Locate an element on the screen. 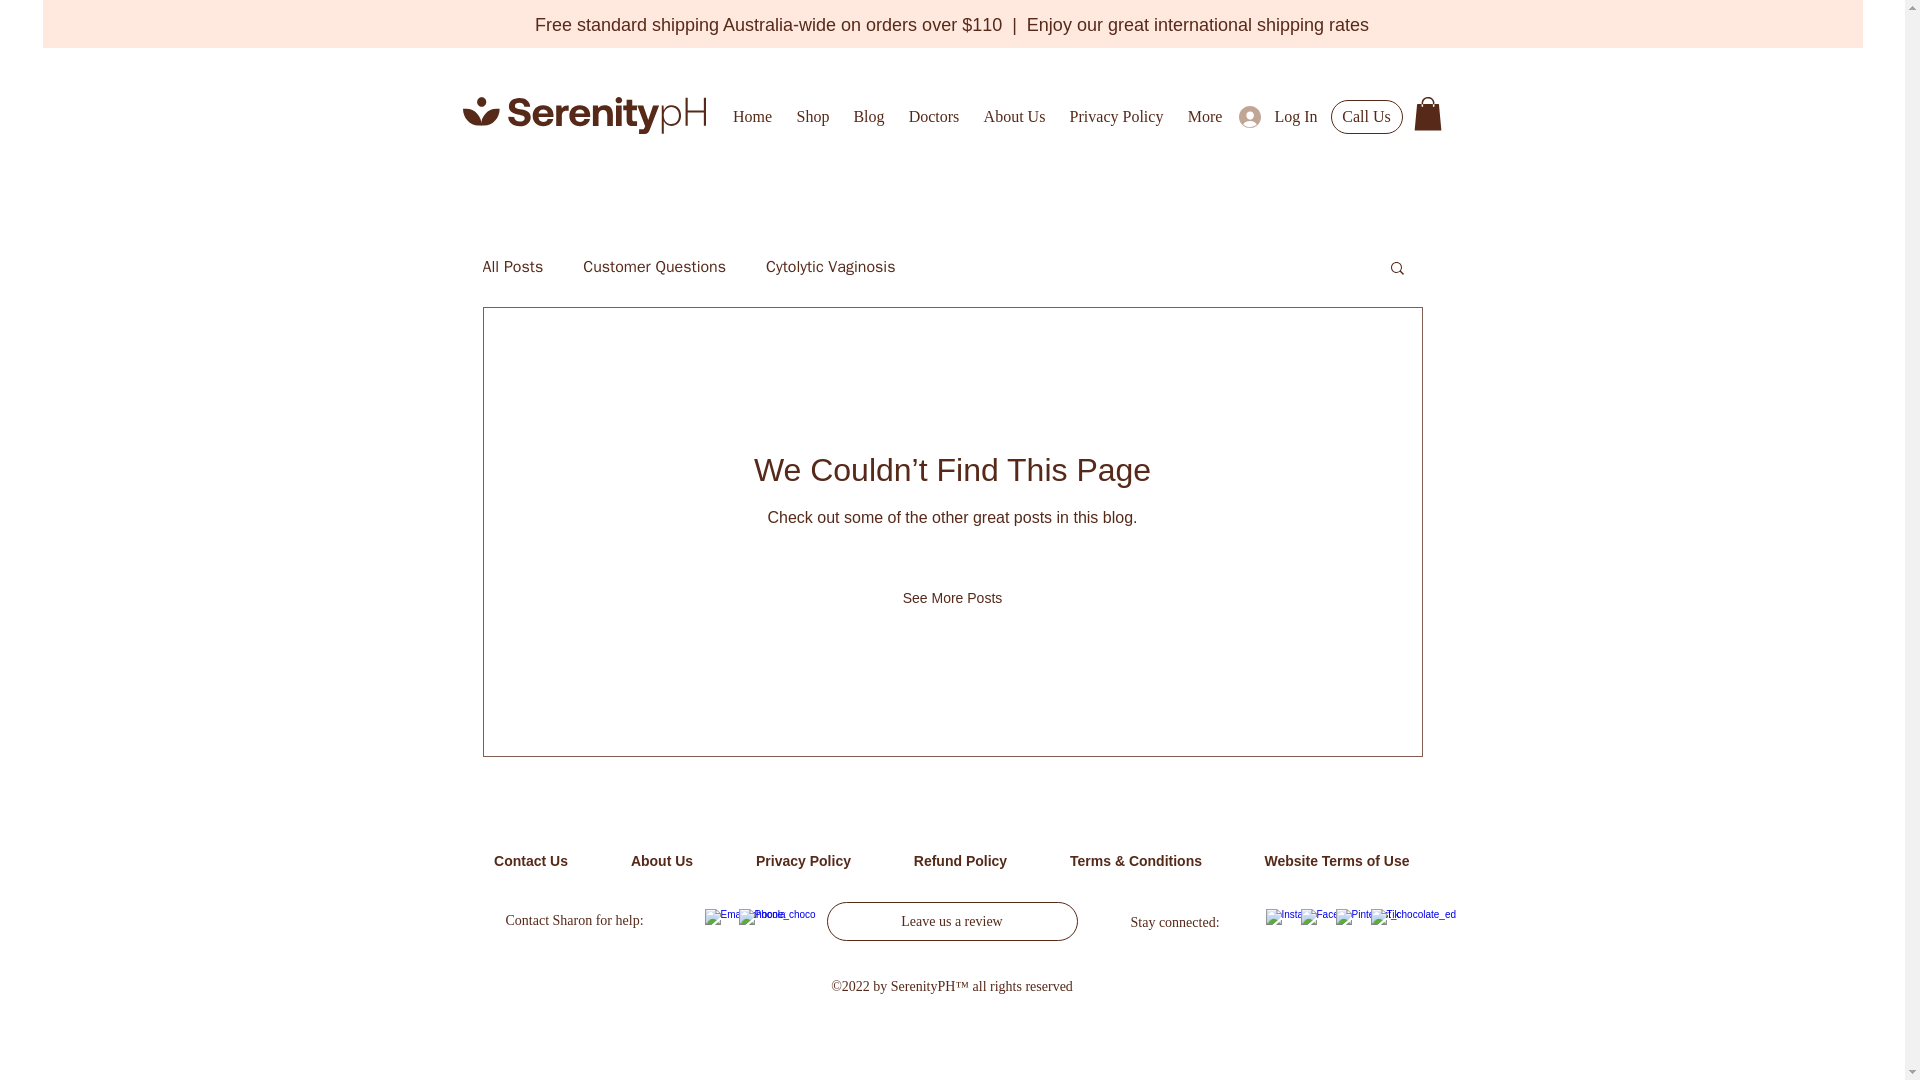  Refund Policy is located at coordinates (960, 861).